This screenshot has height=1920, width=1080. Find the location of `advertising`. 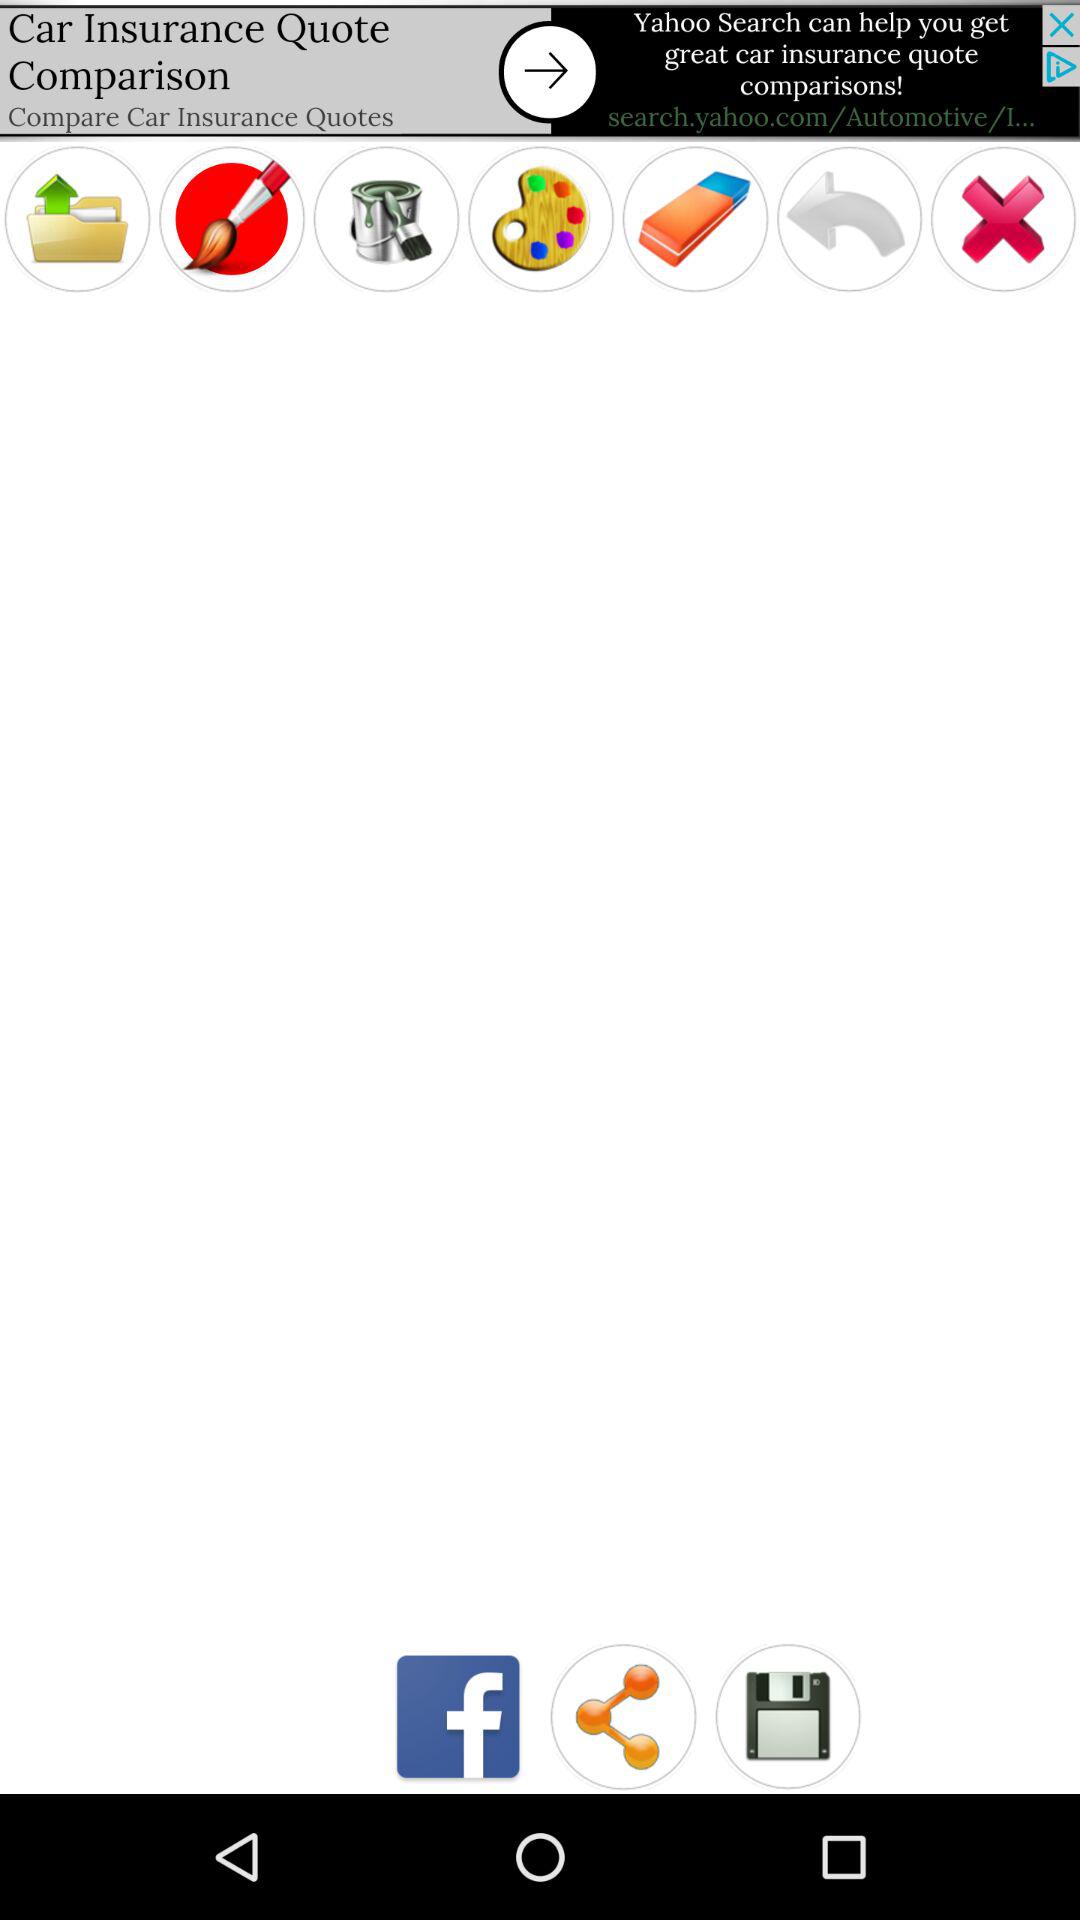

advertising is located at coordinates (540, 70).